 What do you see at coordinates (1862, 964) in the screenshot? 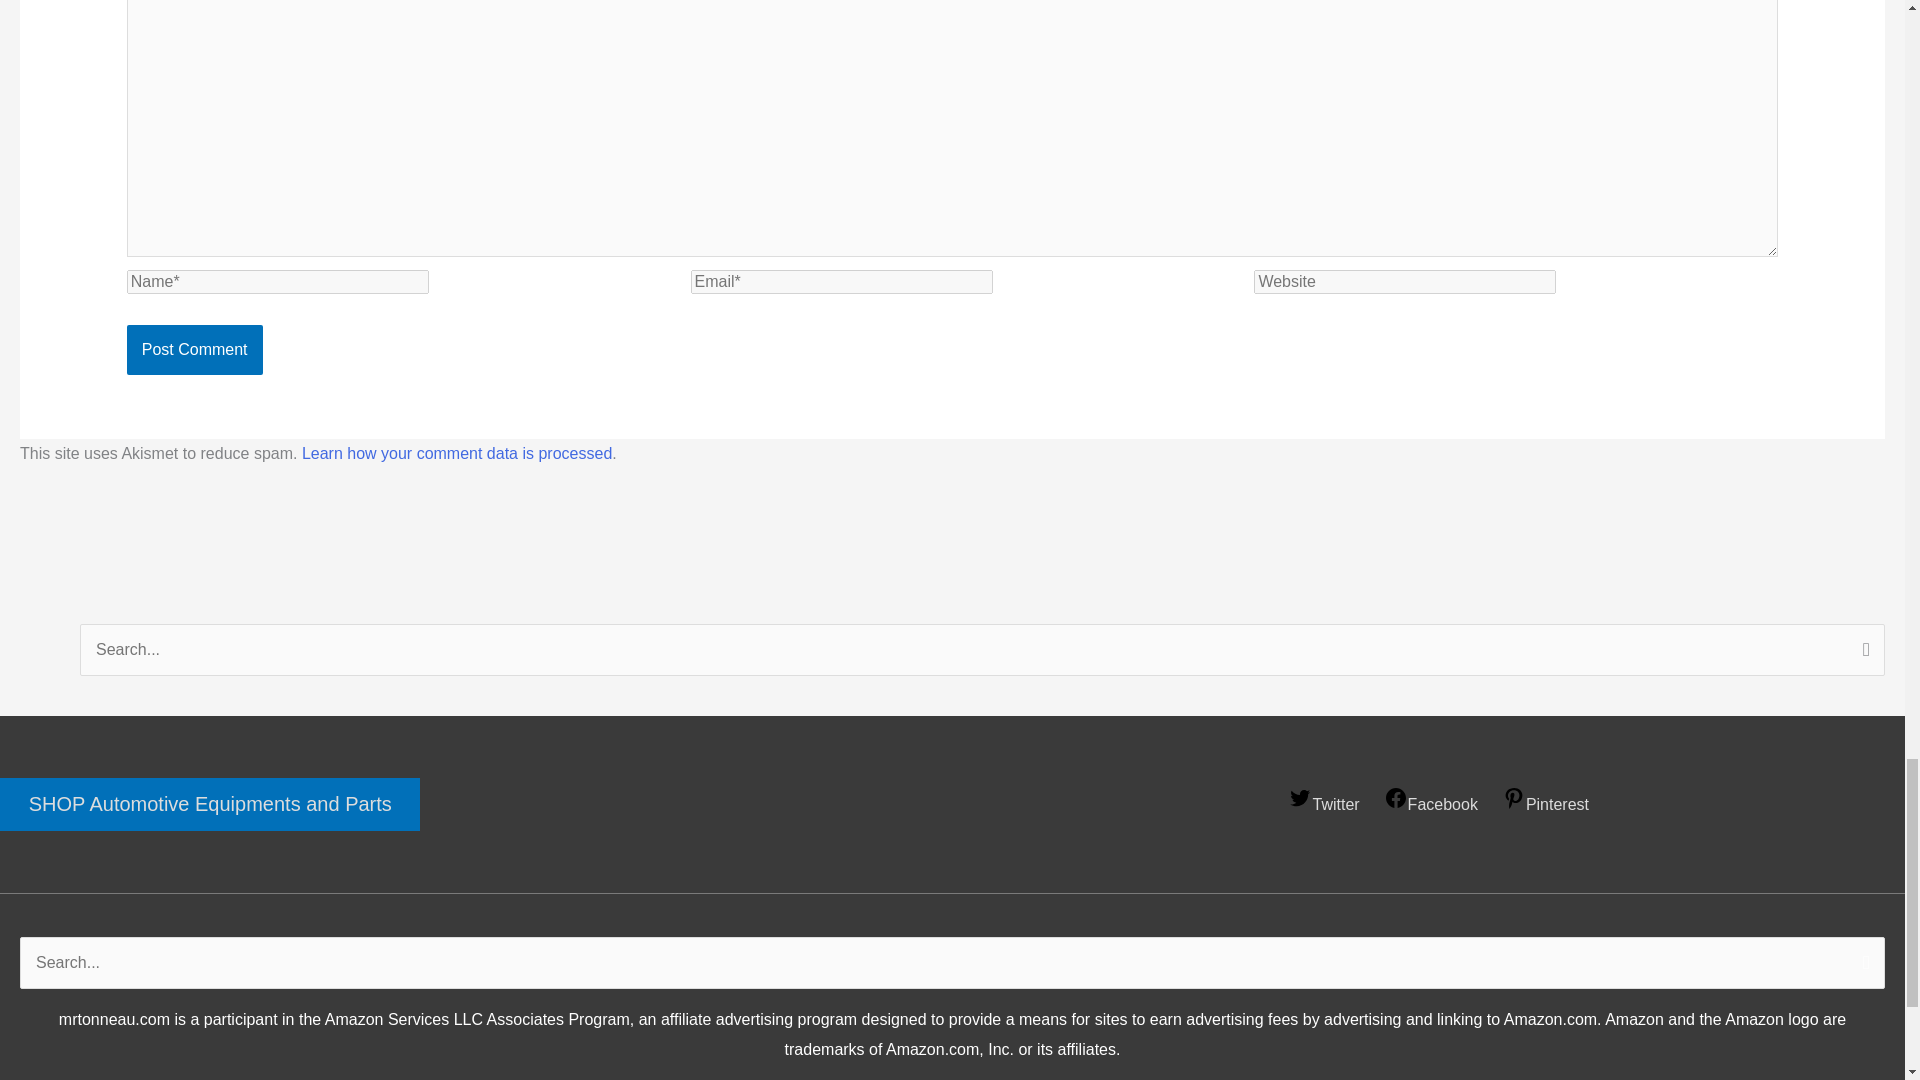
I see `Search` at bounding box center [1862, 964].